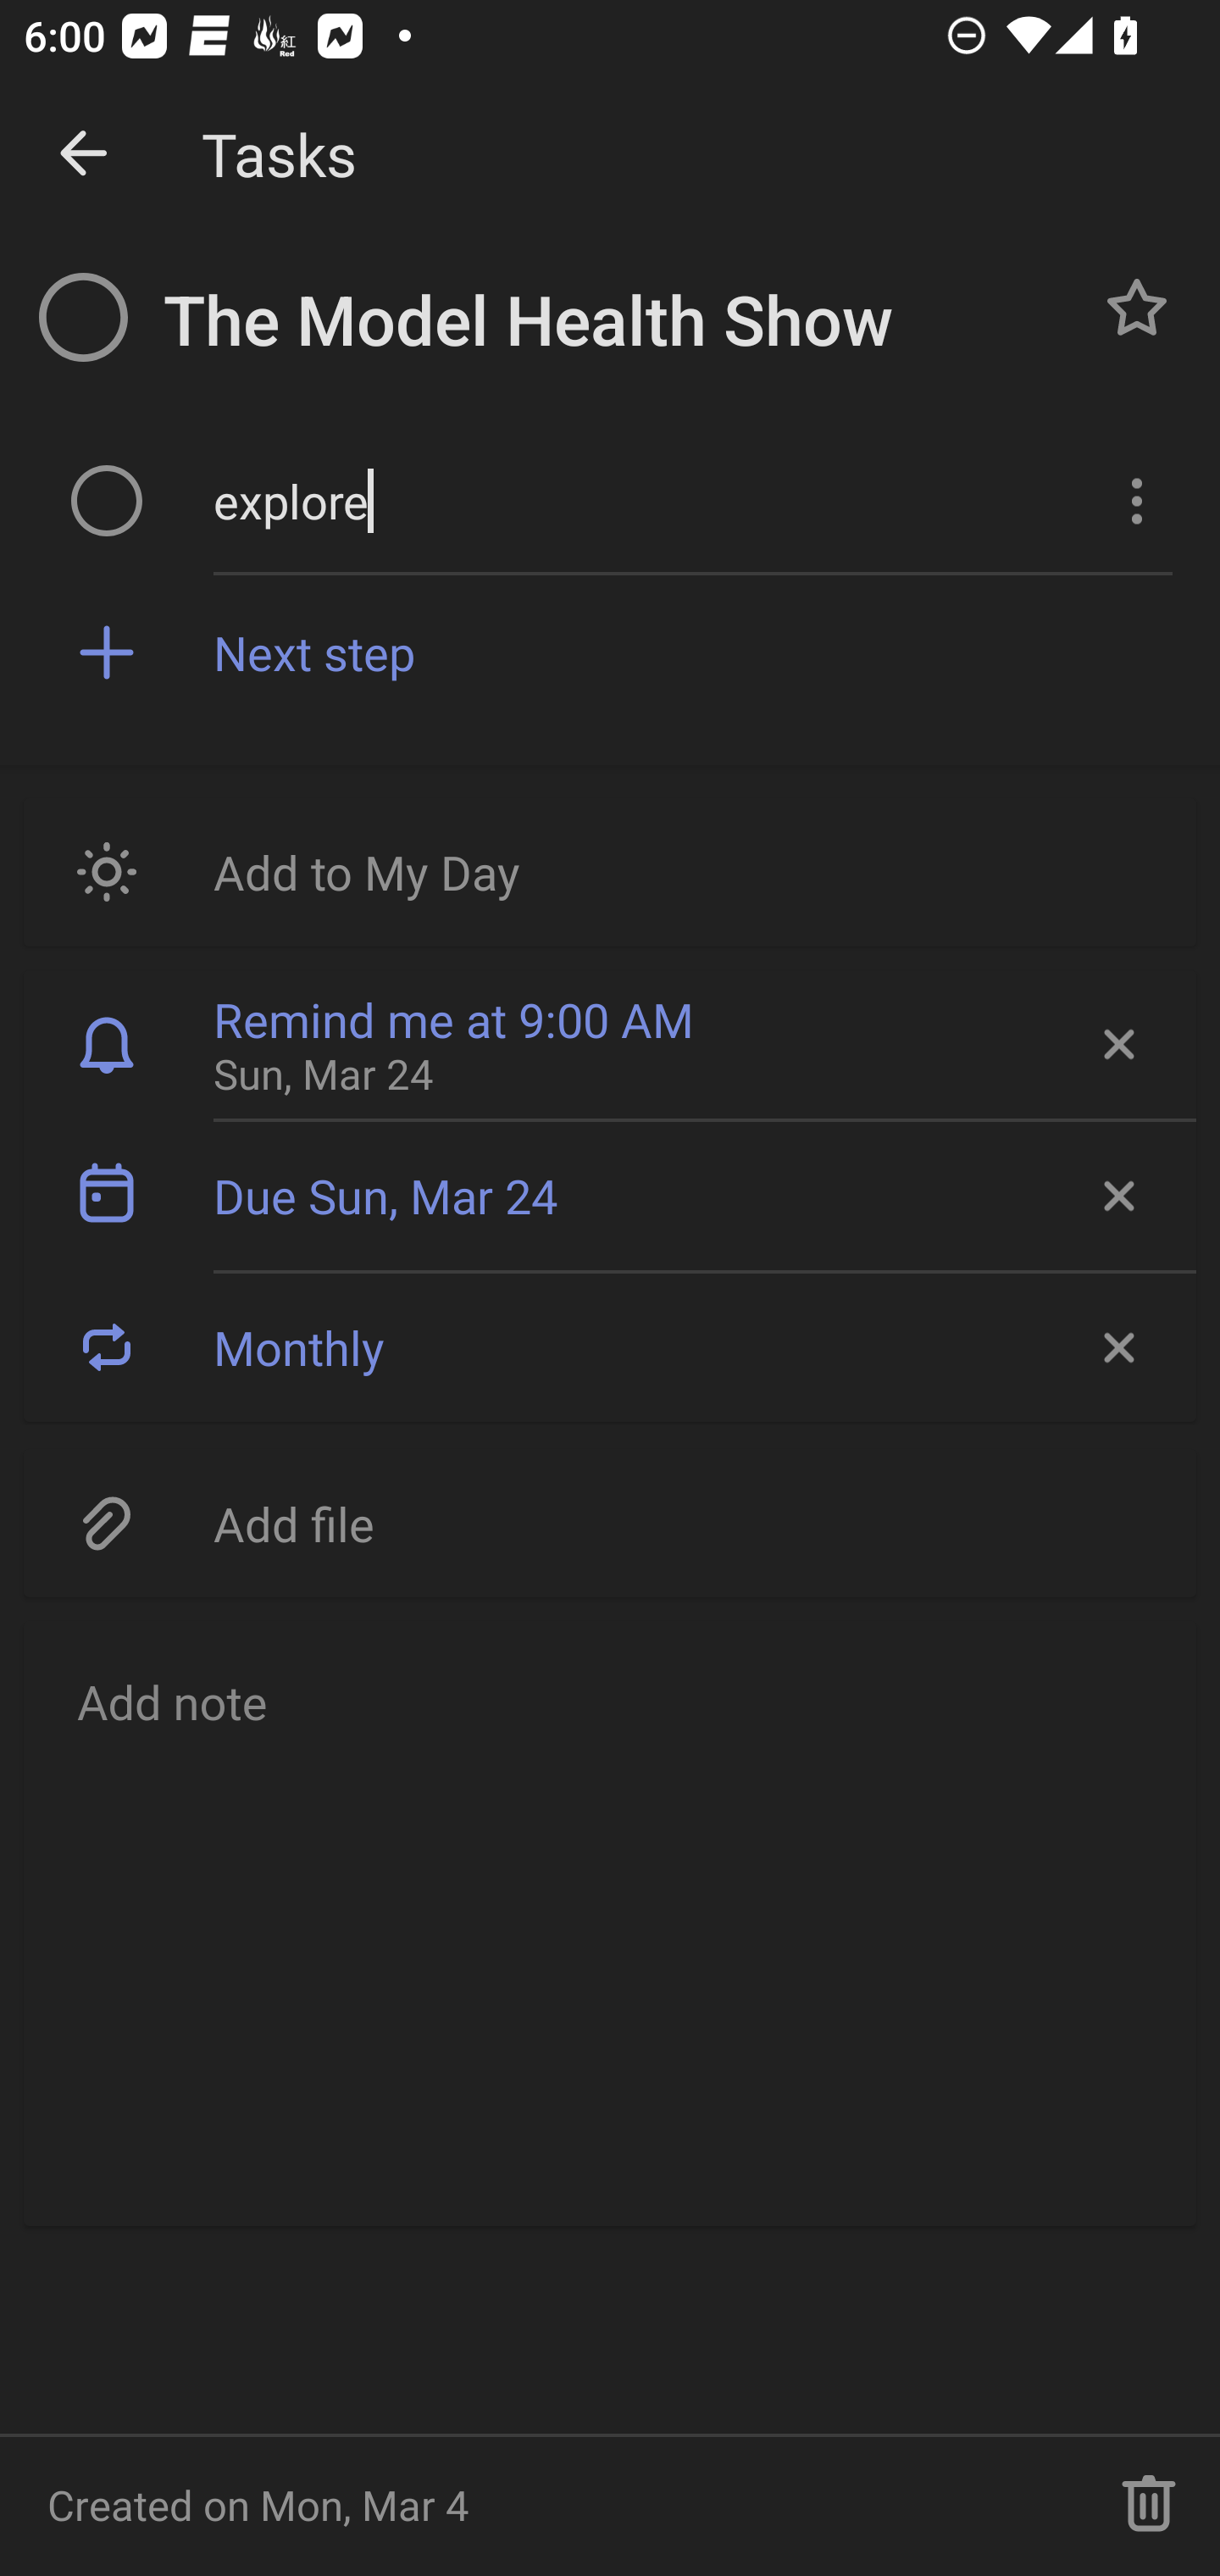 This screenshot has height=2576, width=1220. Describe the element at coordinates (610, 1923) in the screenshot. I see `Add note, Button Email Renderer Add note` at that location.